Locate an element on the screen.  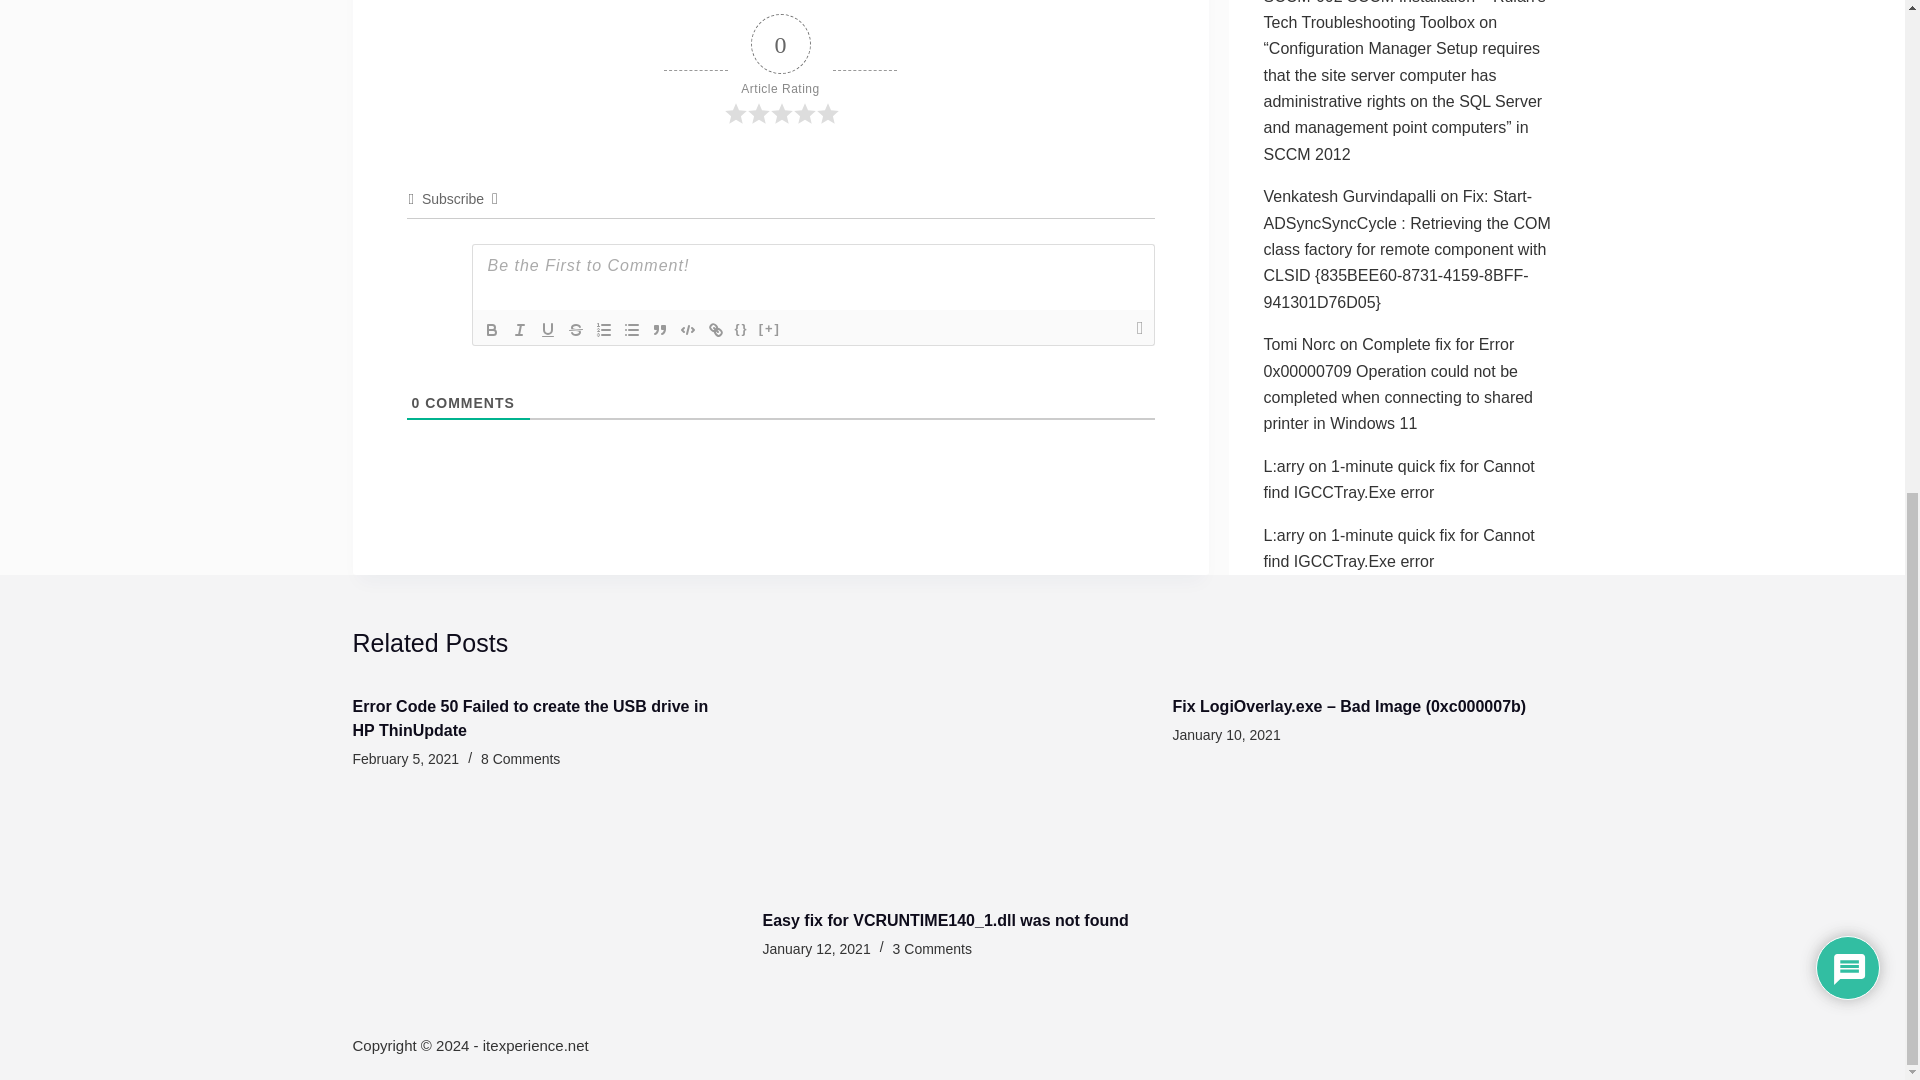
Bold is located at coordinates (492, 330).